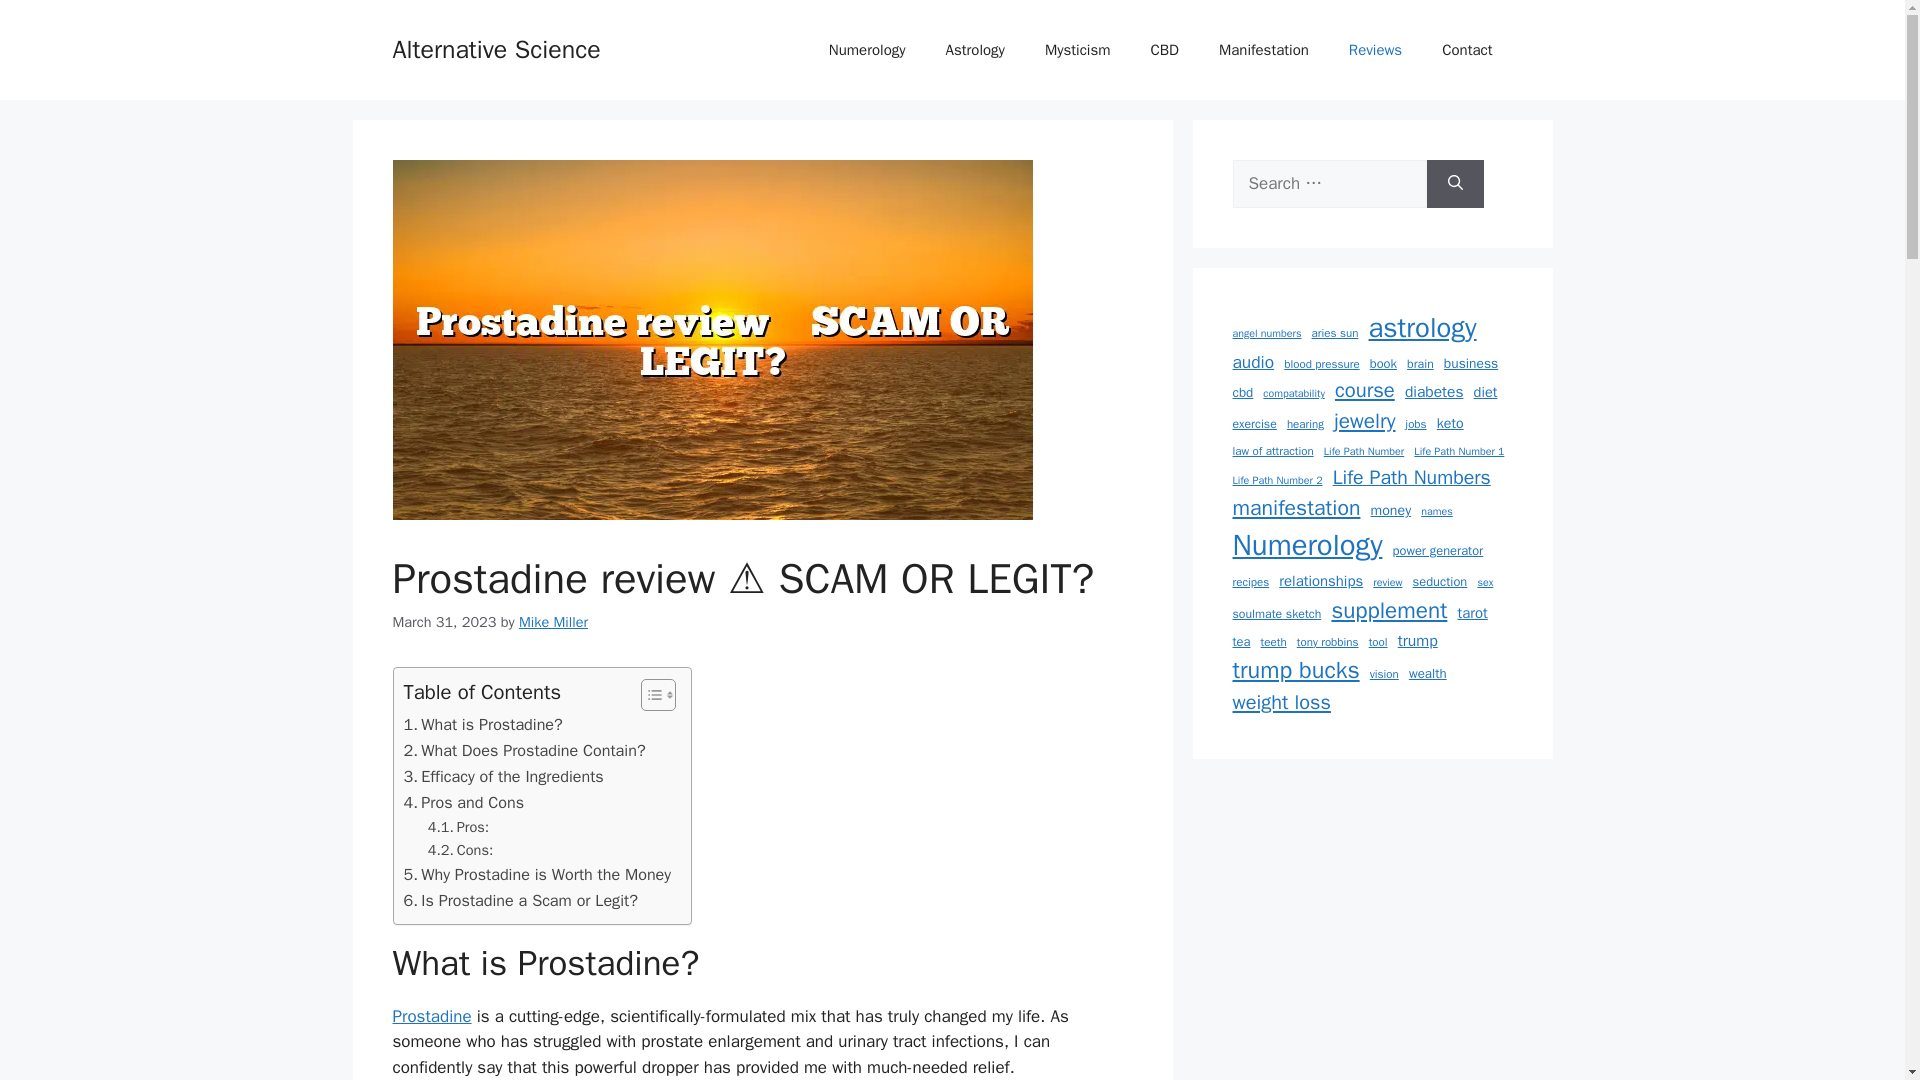 The image size is (1920, 1080). I want to click on audio, so click(1253, 361).